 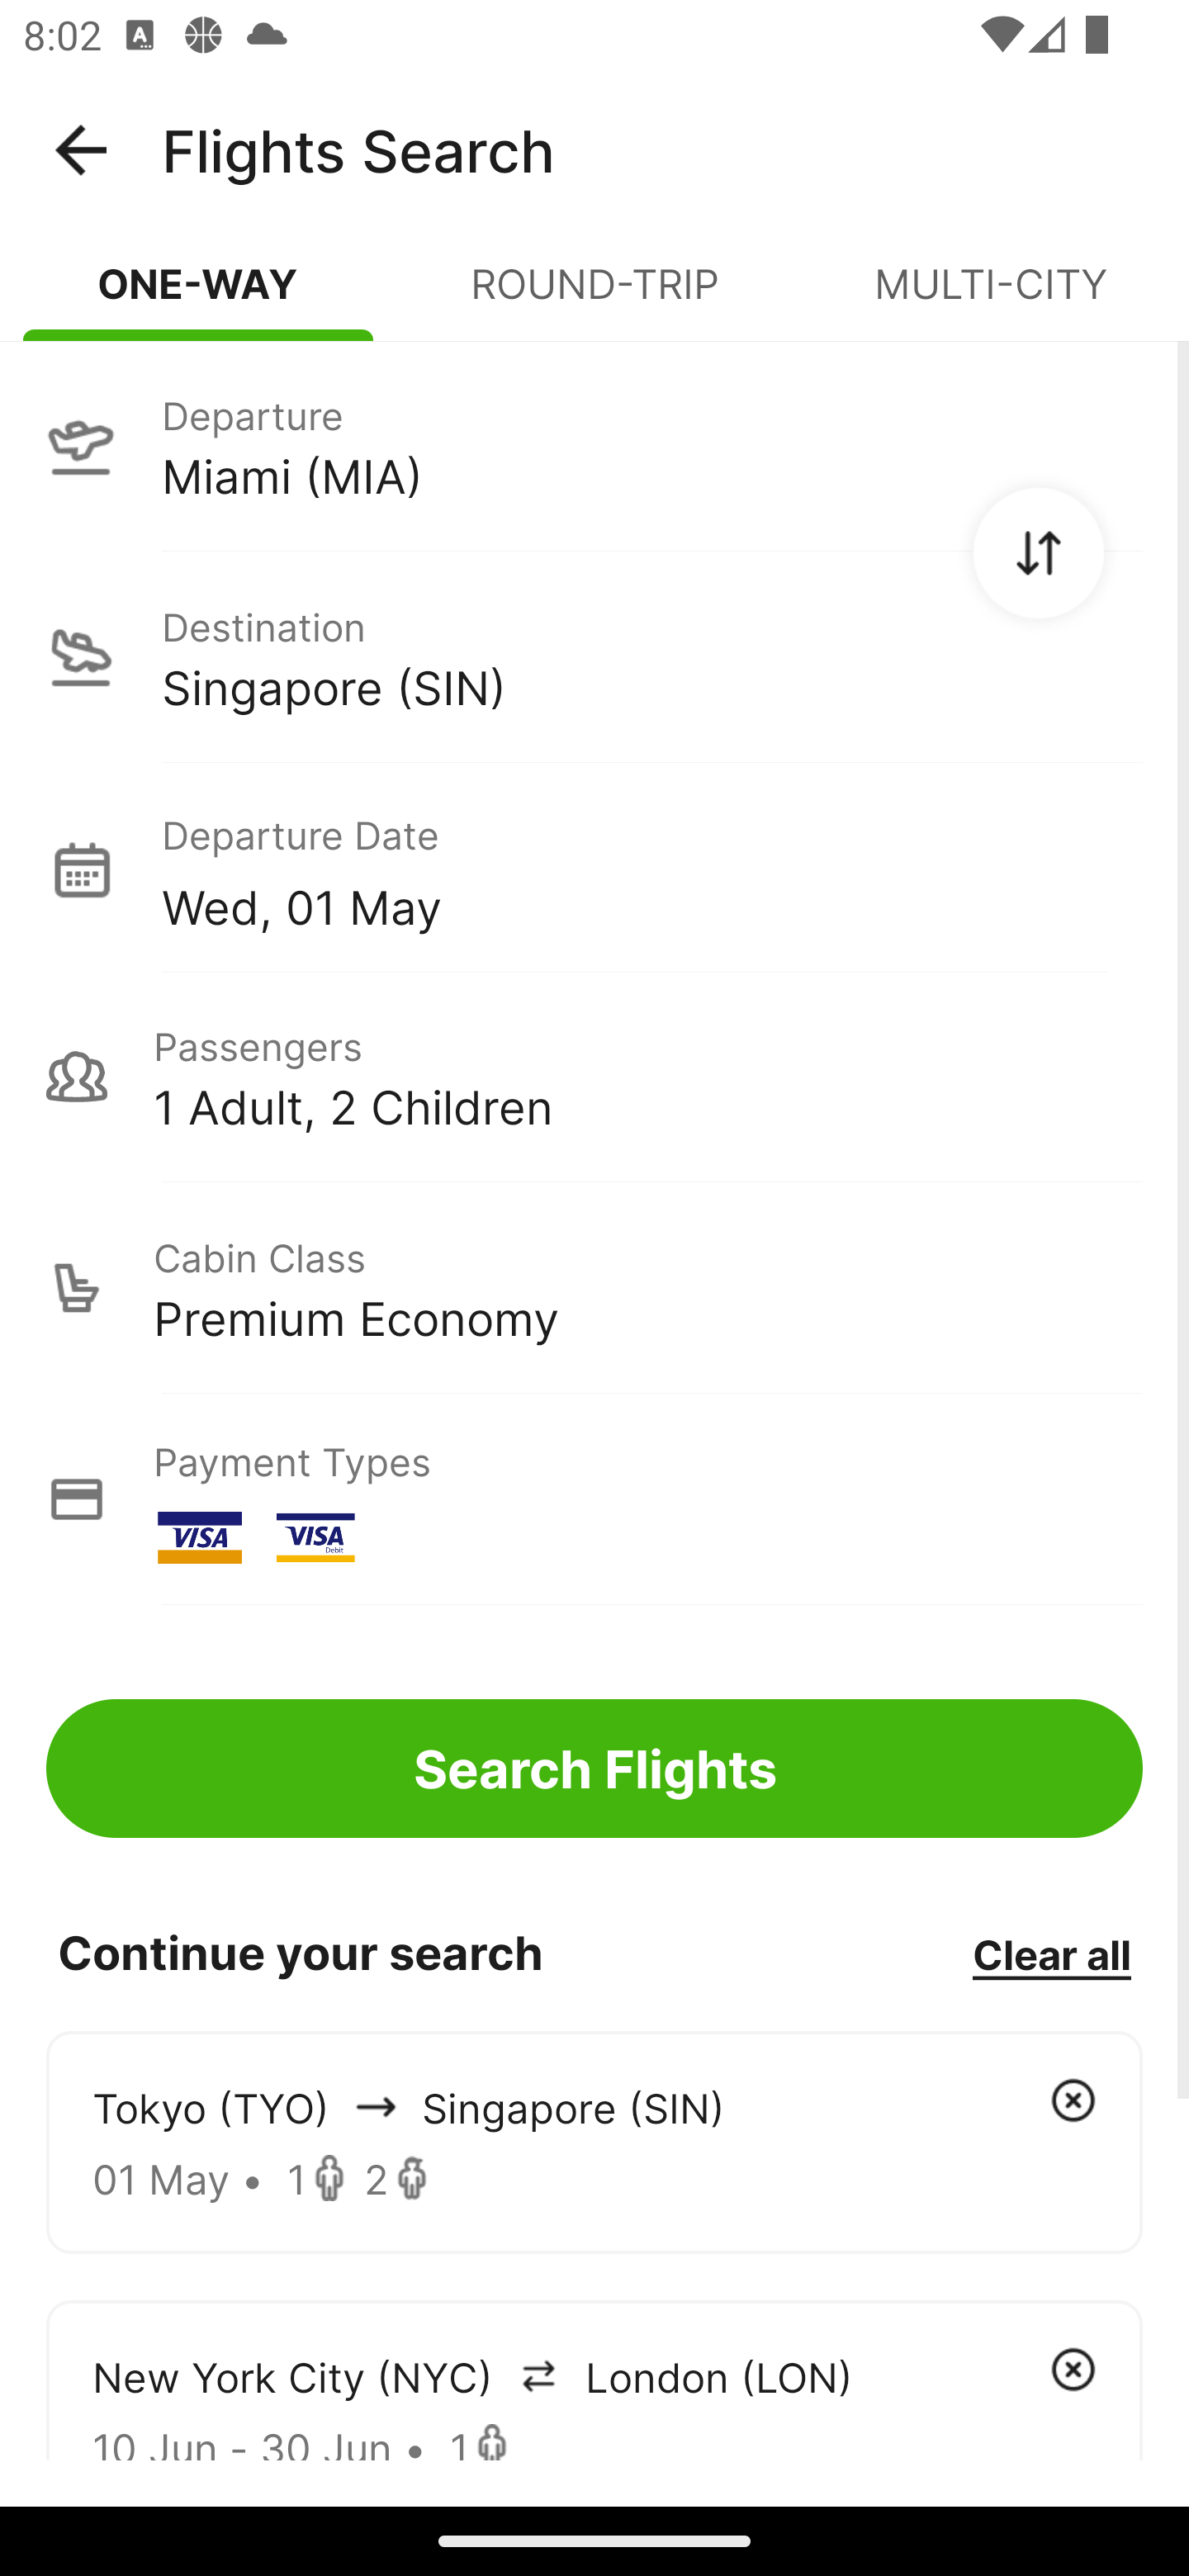 What do you see at coordinates (594, 445) in the screenshot?
I see `Departure Miami (MIA)` at bounding box center [594, 445].